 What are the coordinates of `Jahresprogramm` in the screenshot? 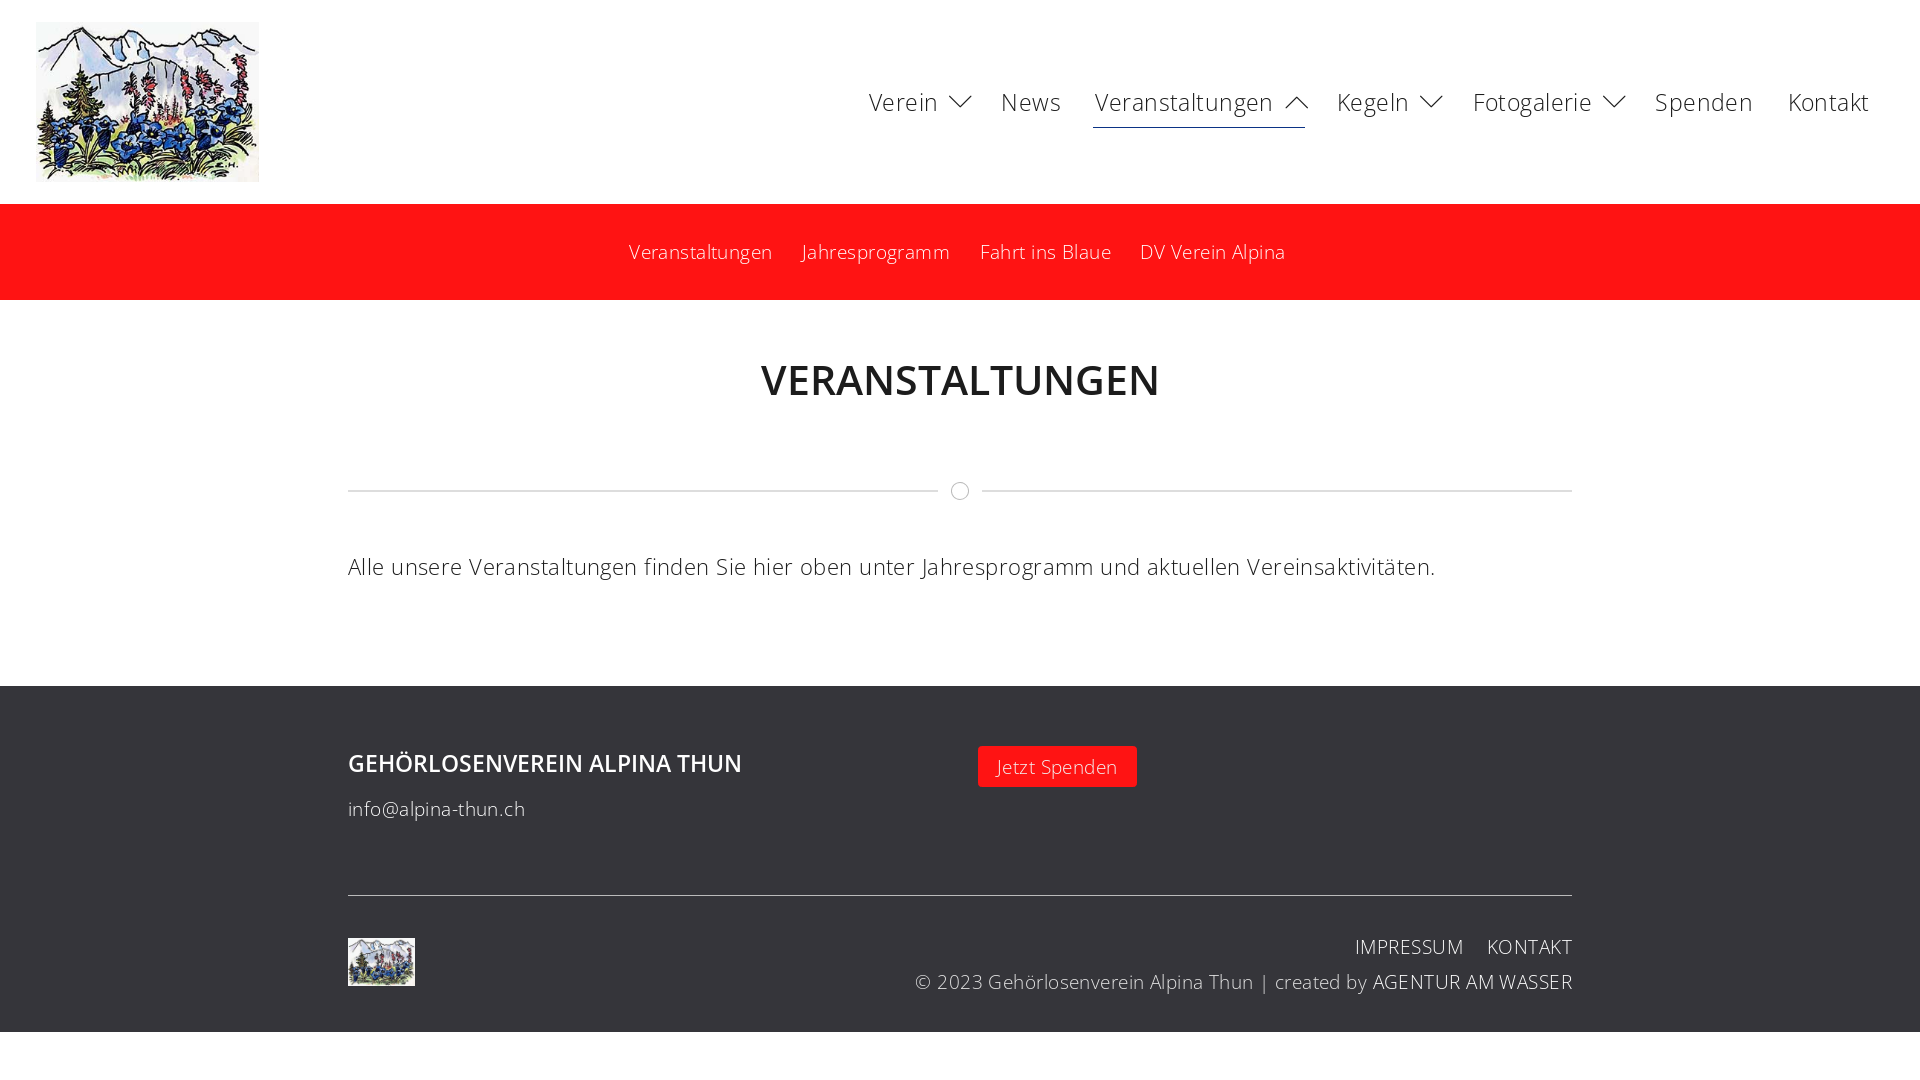 It's located at (876, 252).